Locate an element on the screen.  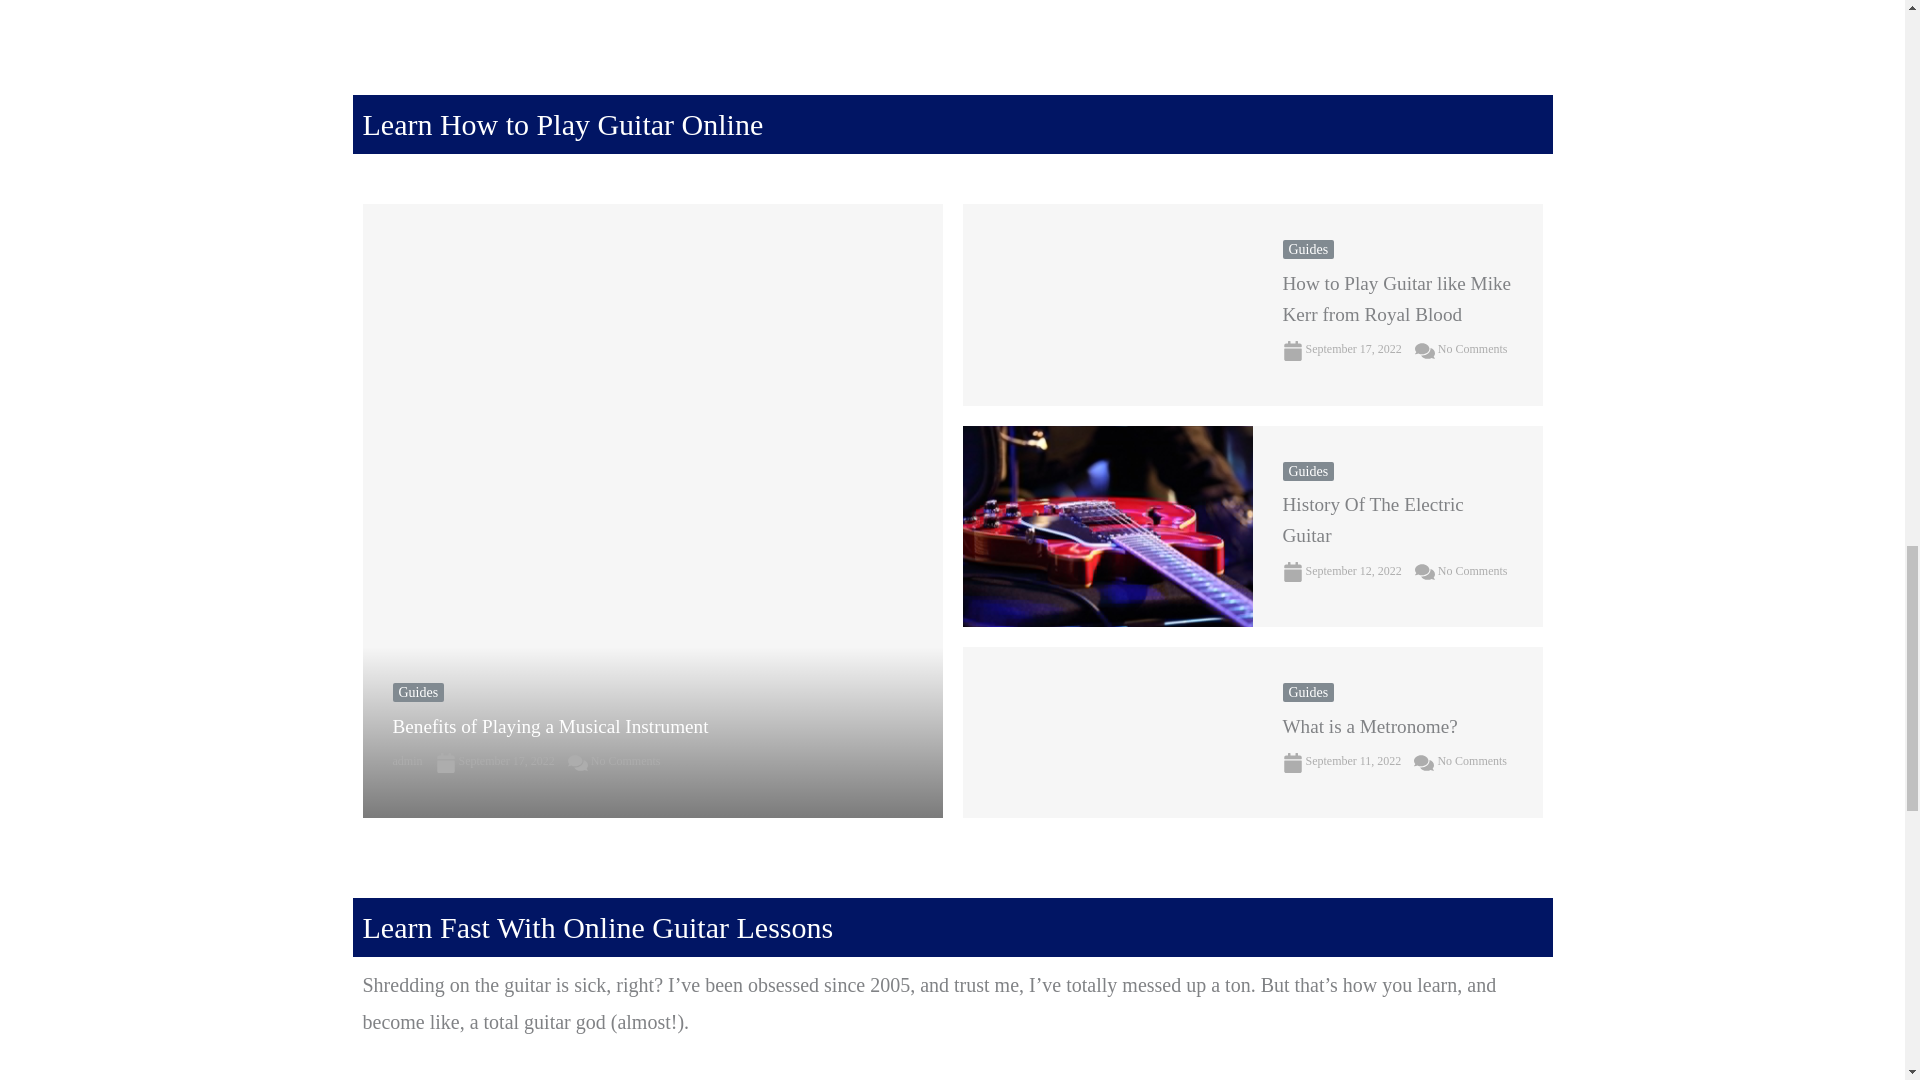
History Of The Electric Guitar is located at coordinates (1106, 526).